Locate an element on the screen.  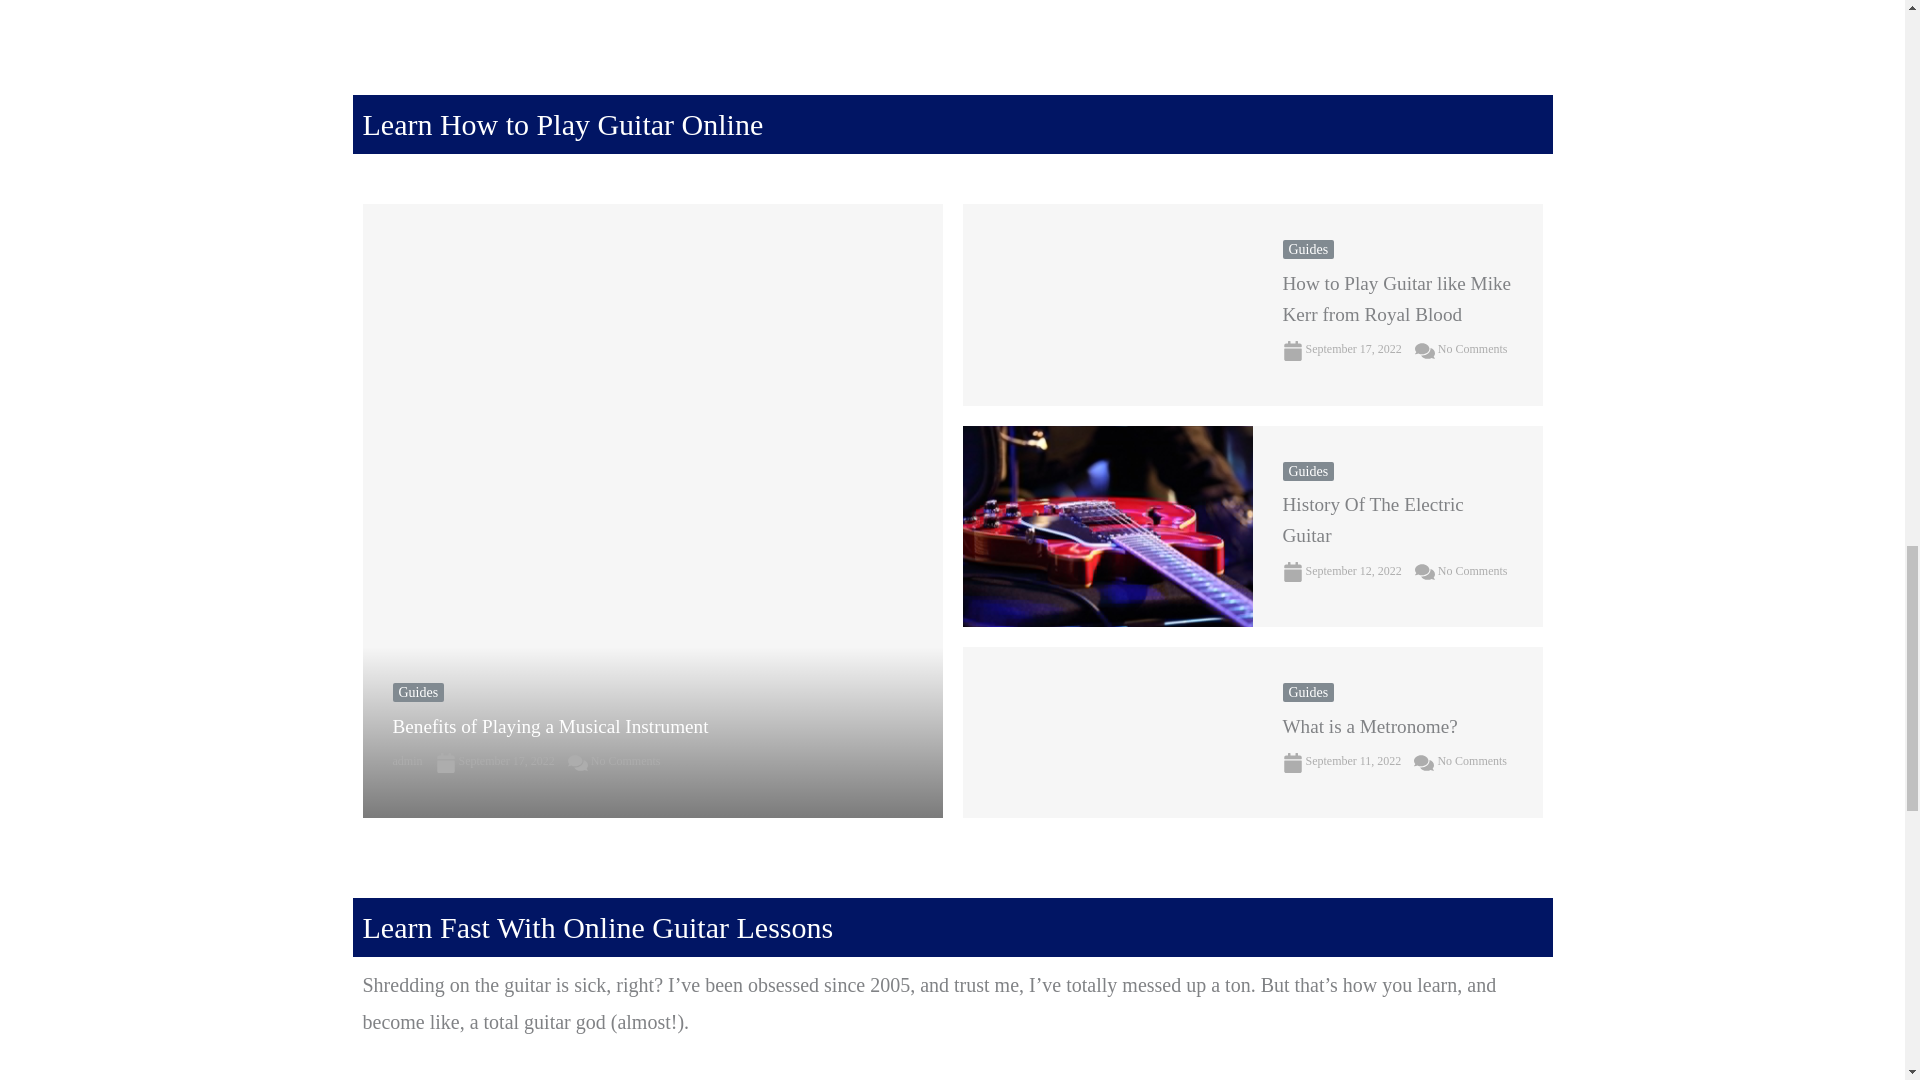
History Of The Electric Guitar is located at coordinates (1106, 526).